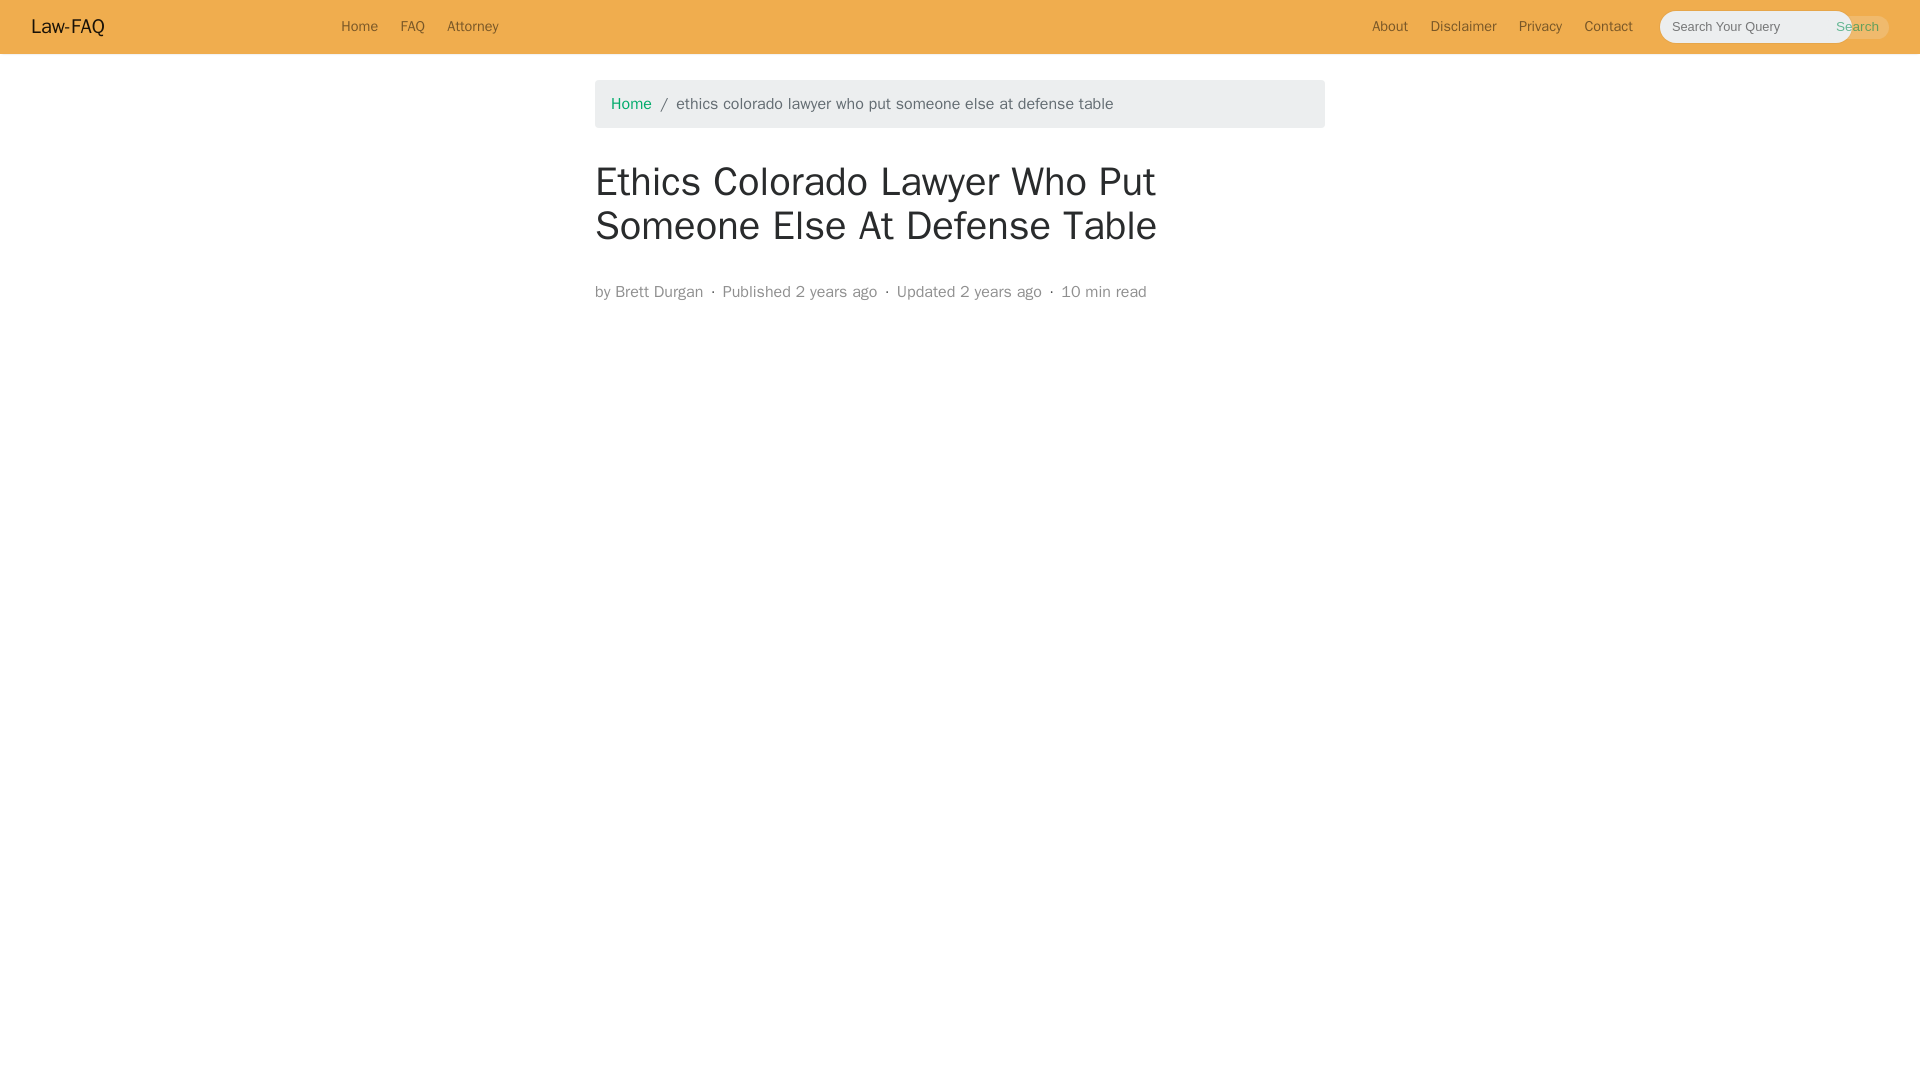 The width and height of the screenshot is (1920, 1080). What do you see at coordinates (1462, 26) in the screenshot?
I see `Disclaimer` at bounding box center [1462, 26].